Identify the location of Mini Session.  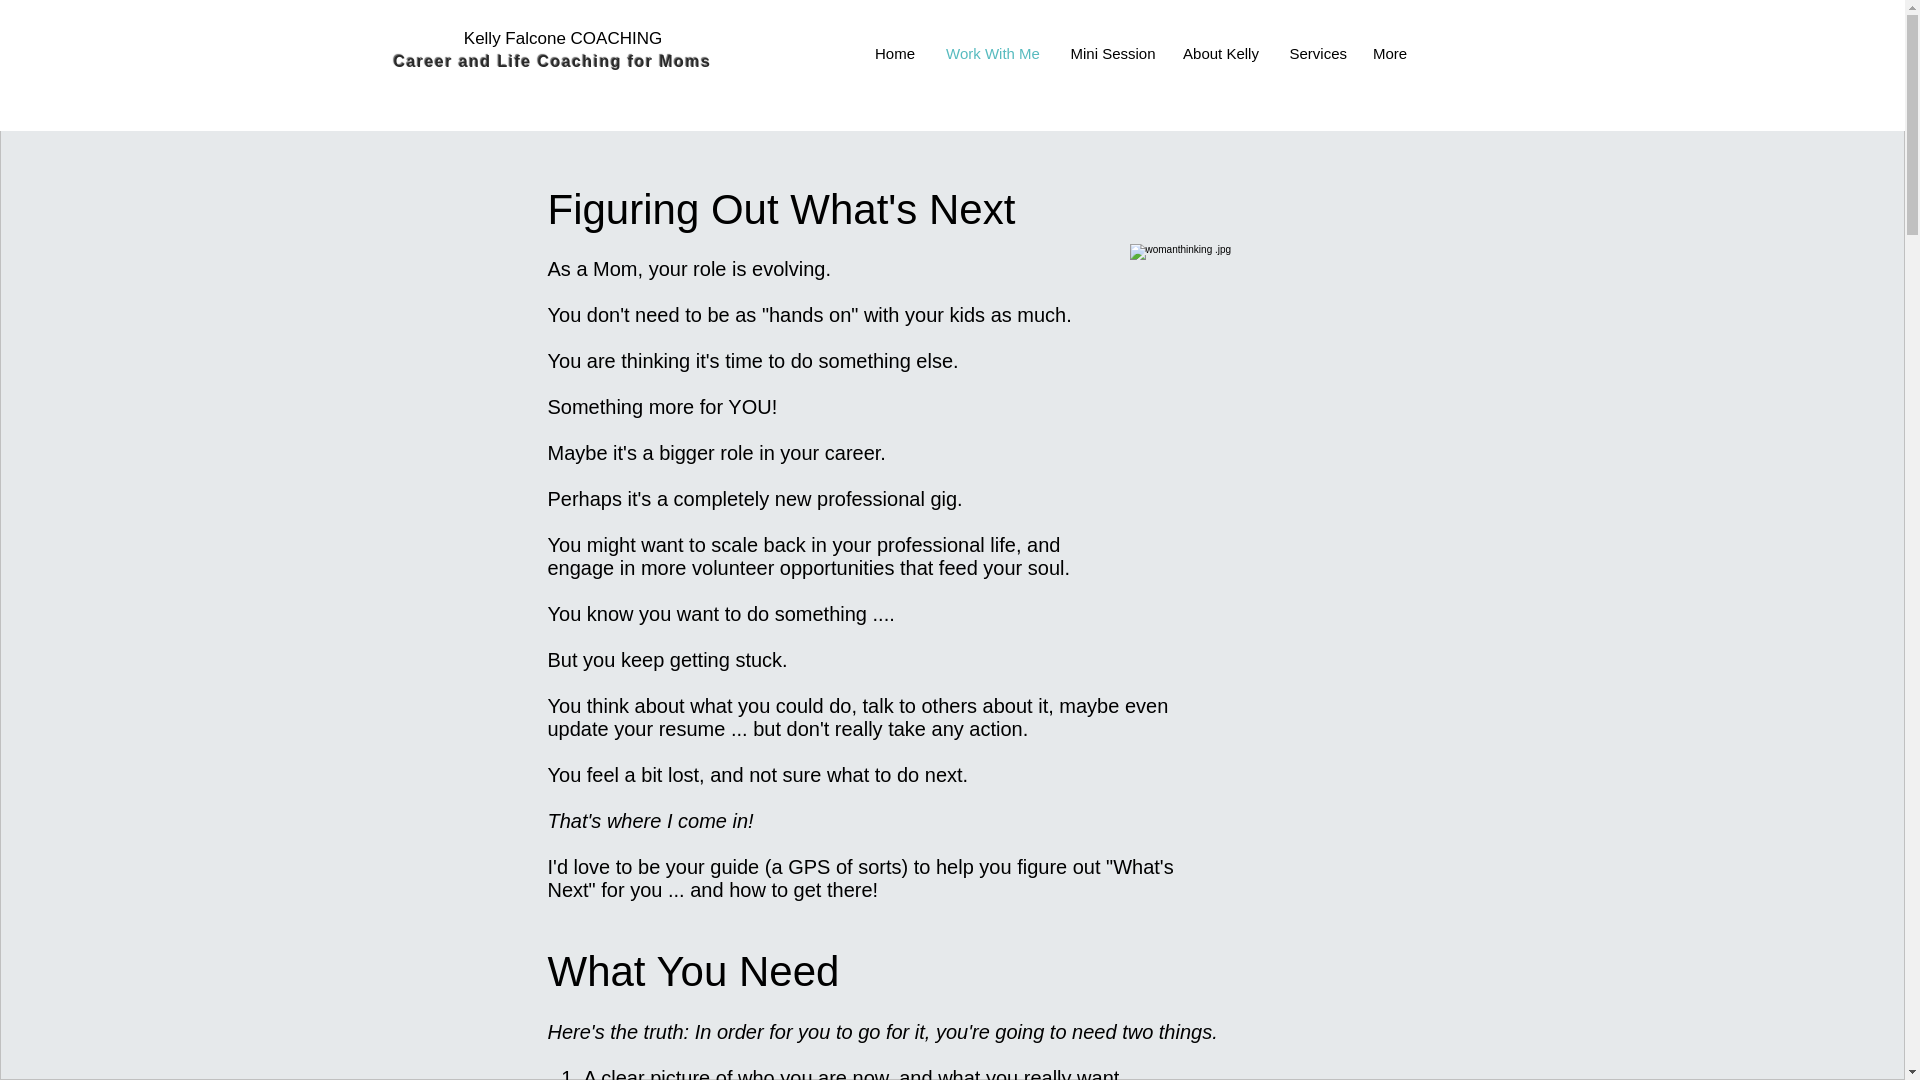
(1112, 54).